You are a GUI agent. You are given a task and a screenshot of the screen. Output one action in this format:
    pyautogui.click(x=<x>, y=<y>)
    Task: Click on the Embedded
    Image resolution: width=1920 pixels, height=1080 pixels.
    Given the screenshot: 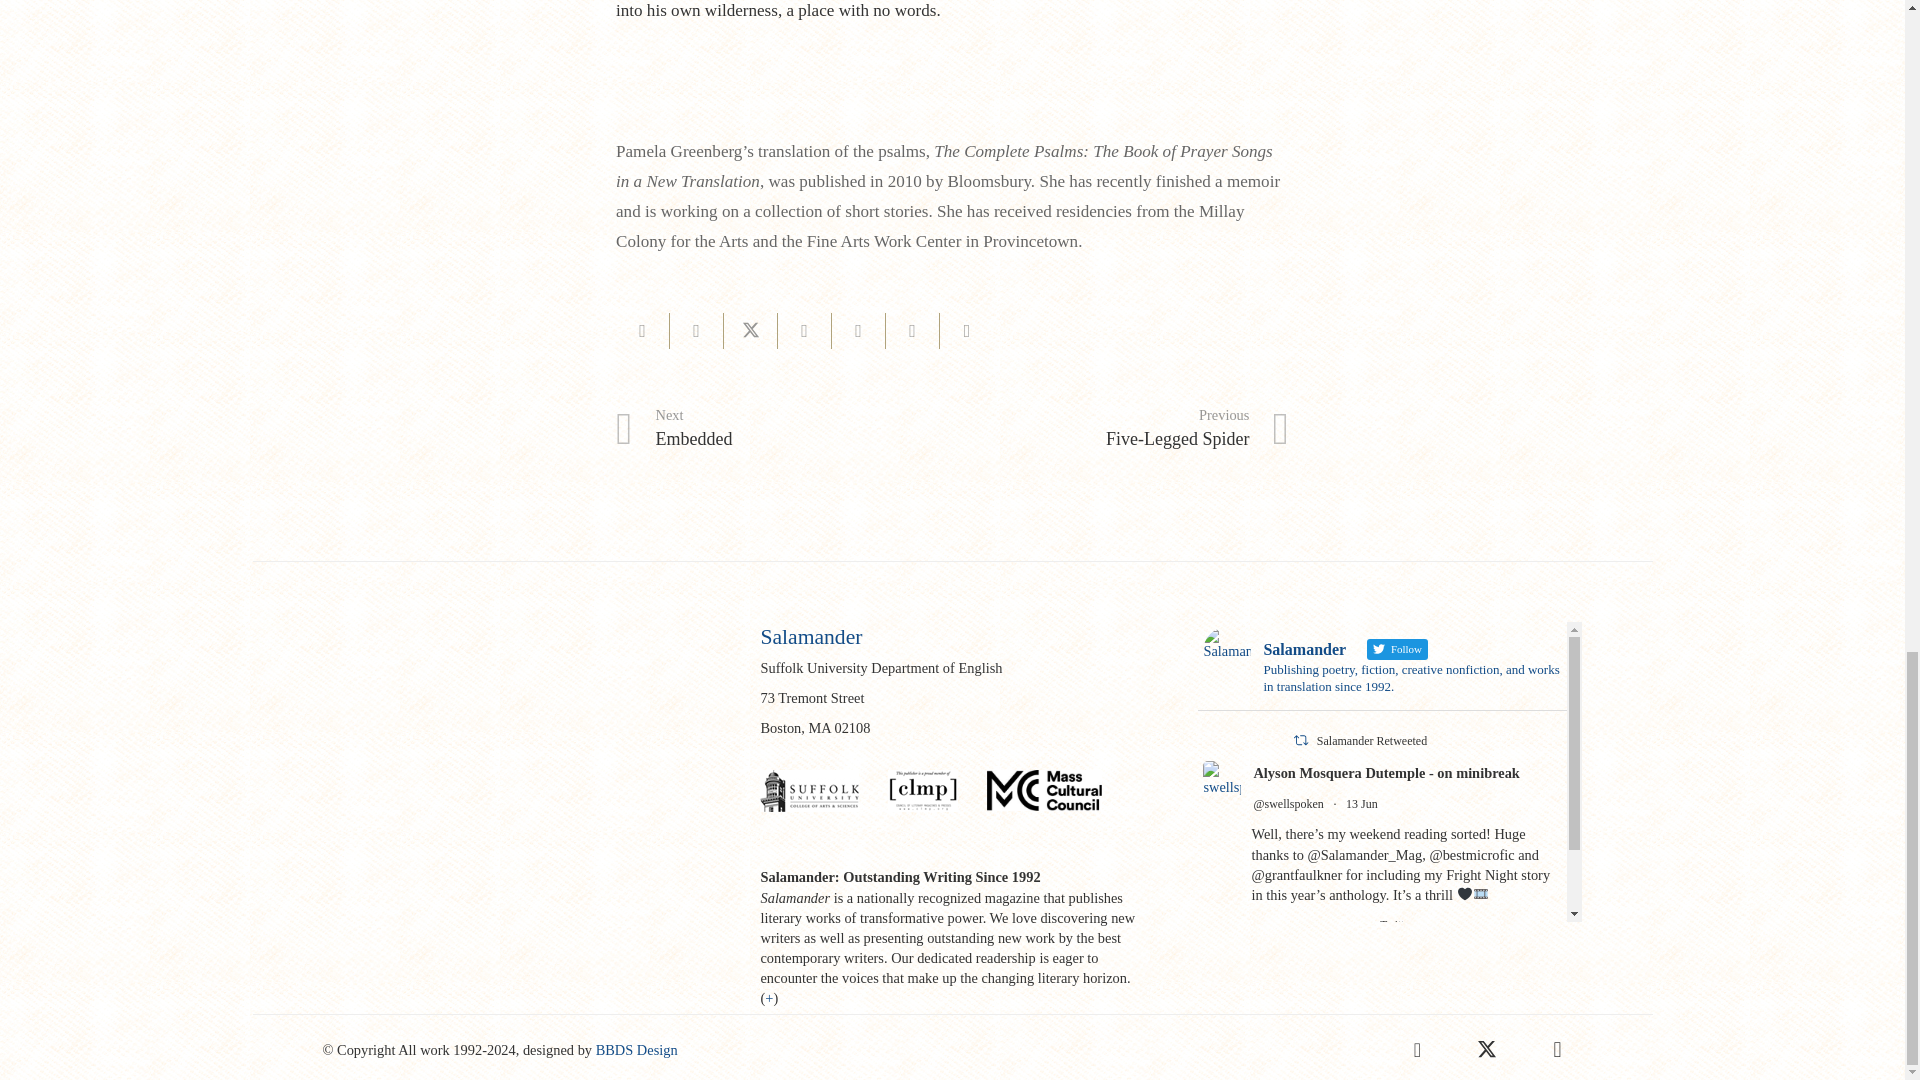 What is the action you would take?
    pyautogui.click(x=643, y=330)
    